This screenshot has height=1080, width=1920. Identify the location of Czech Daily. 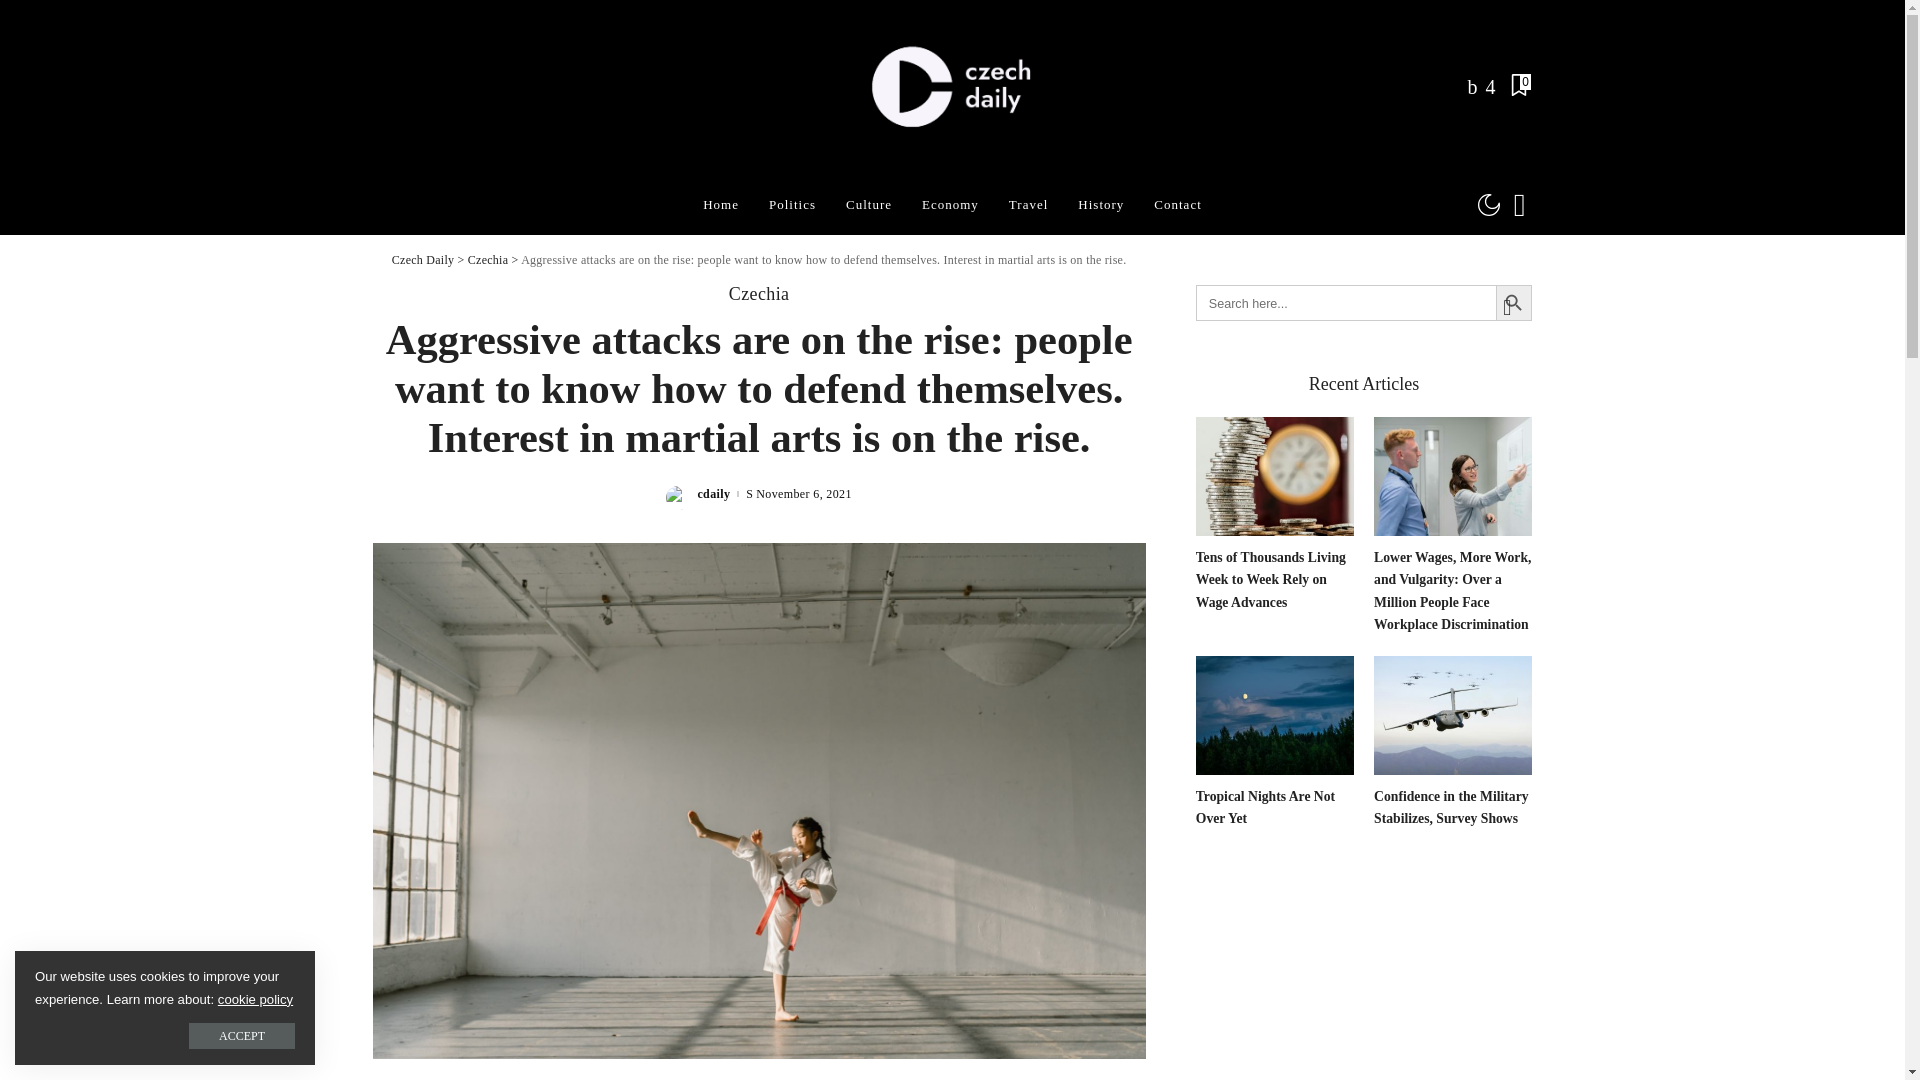
(953, 88).